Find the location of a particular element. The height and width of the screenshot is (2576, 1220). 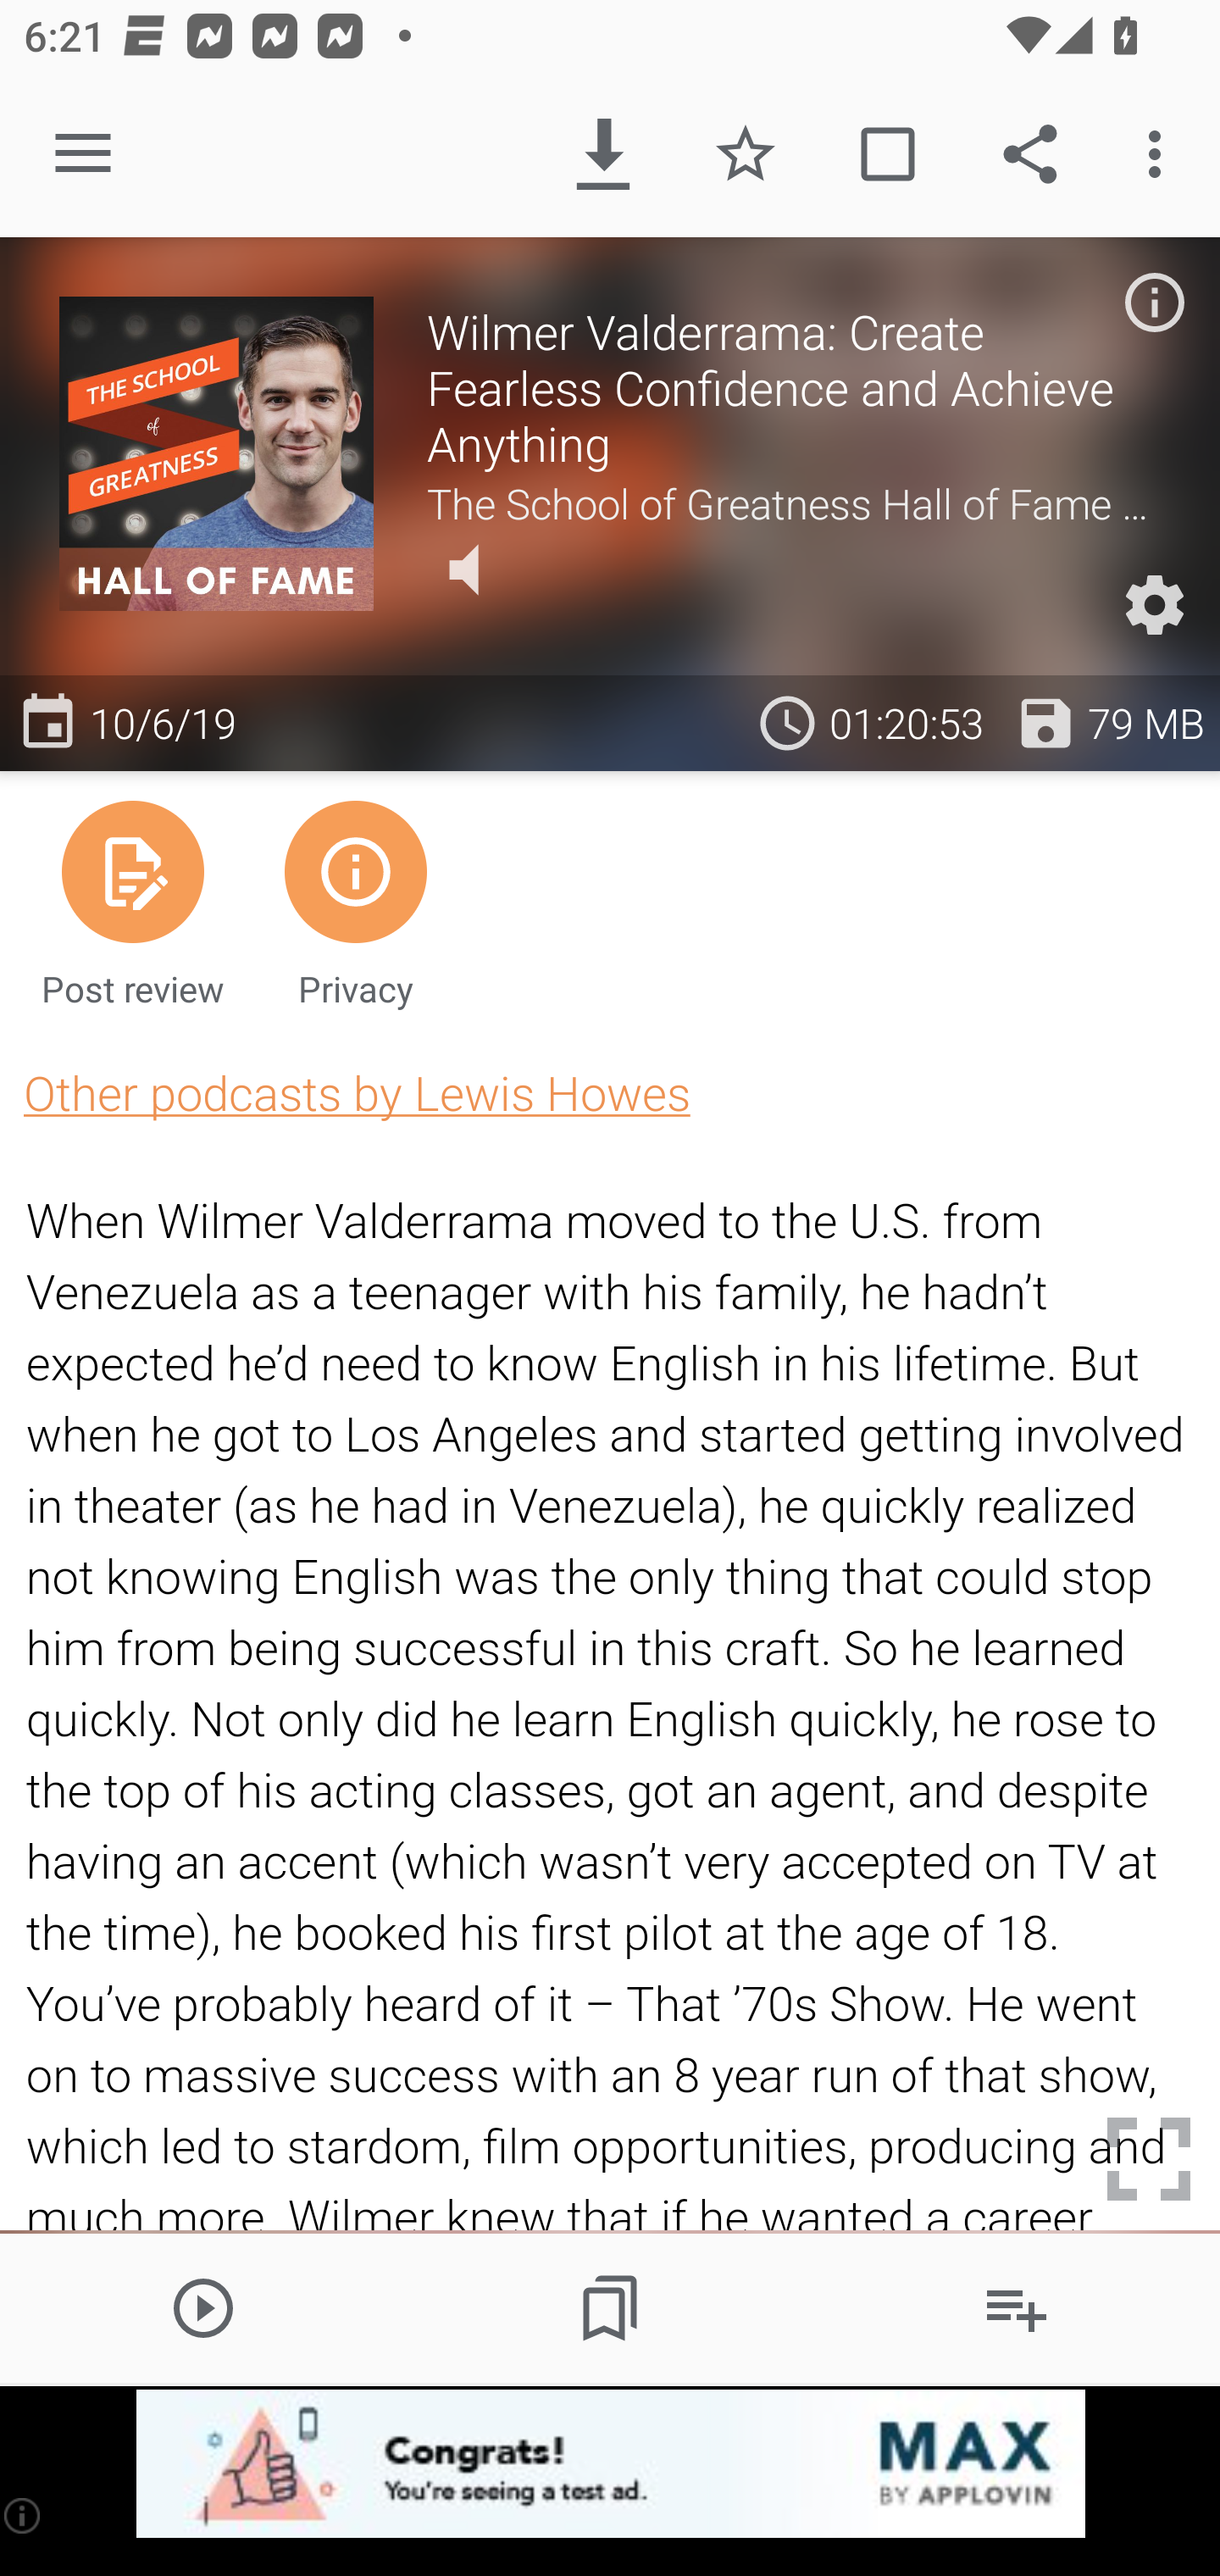

Toggle full screen mode is located at coordinates (1149, 2159).